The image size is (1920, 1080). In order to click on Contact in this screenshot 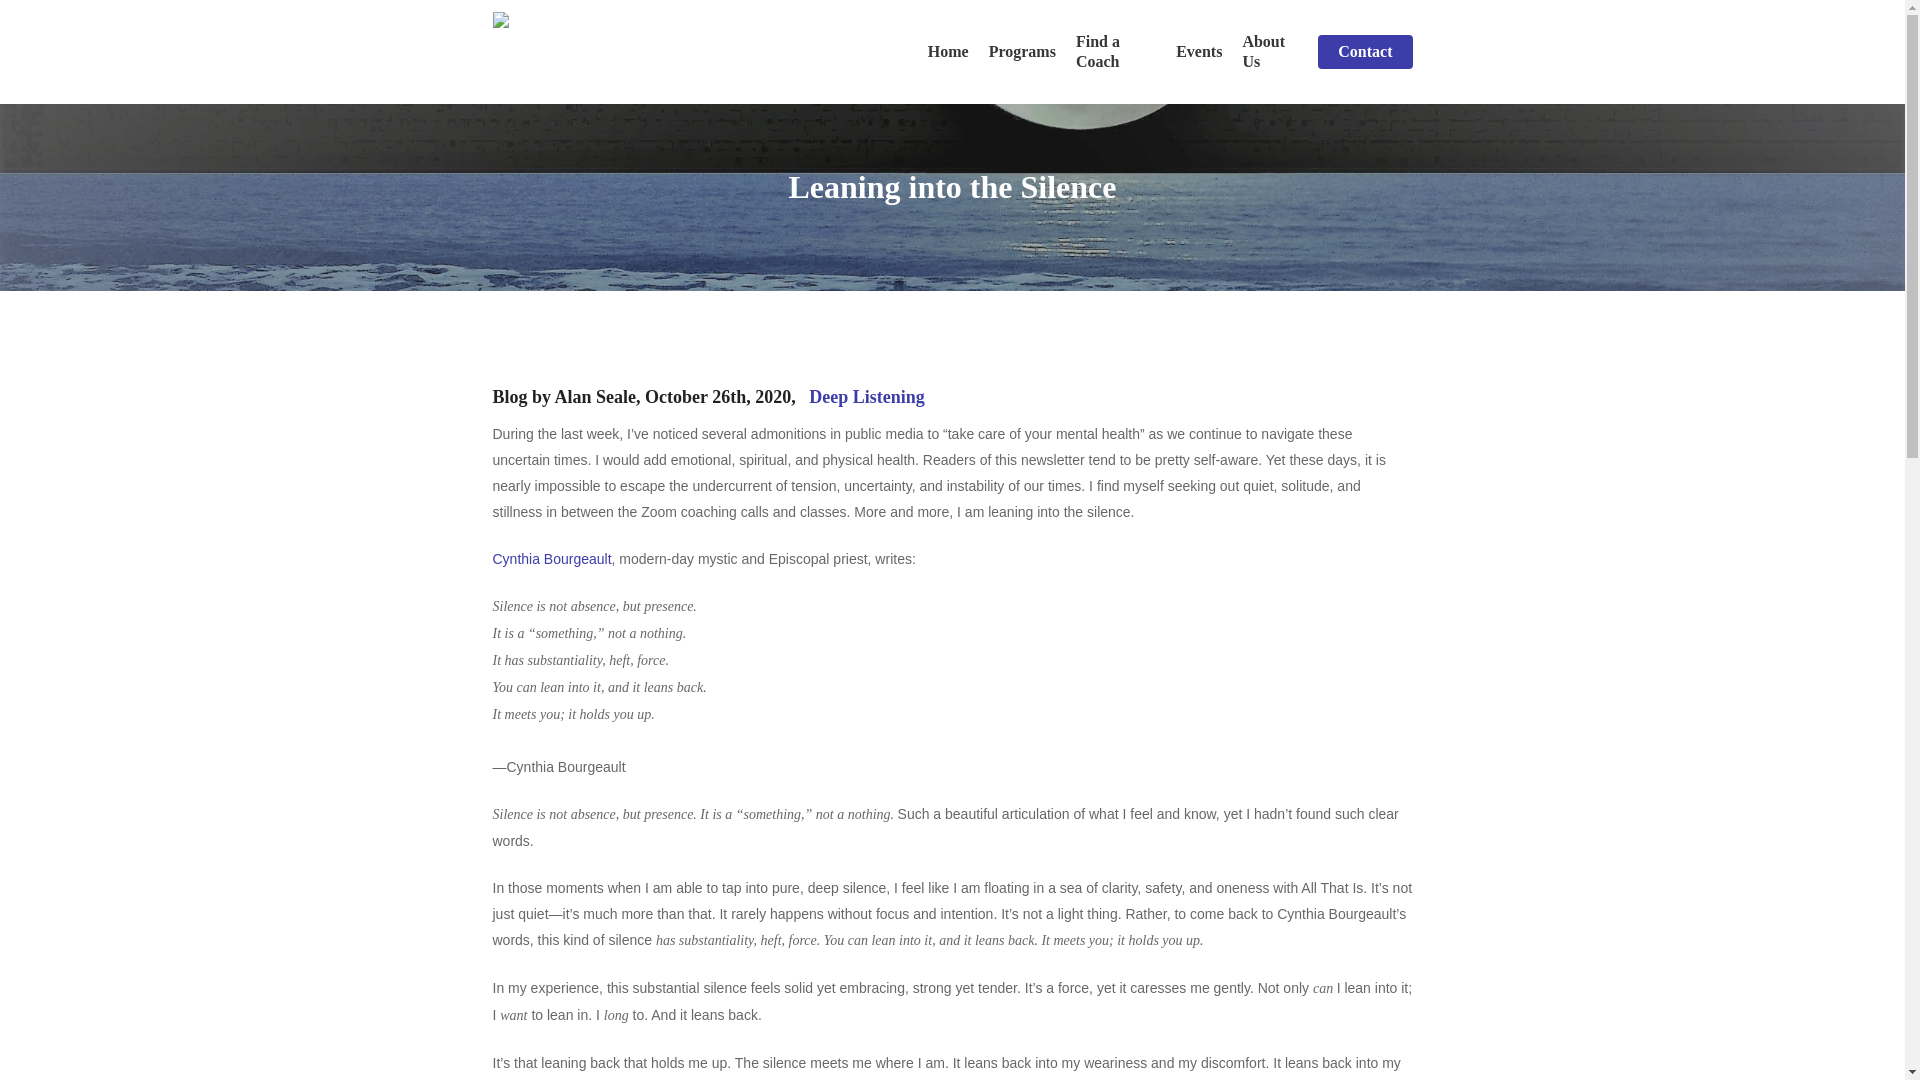, I will do `click(1364, 52)`.